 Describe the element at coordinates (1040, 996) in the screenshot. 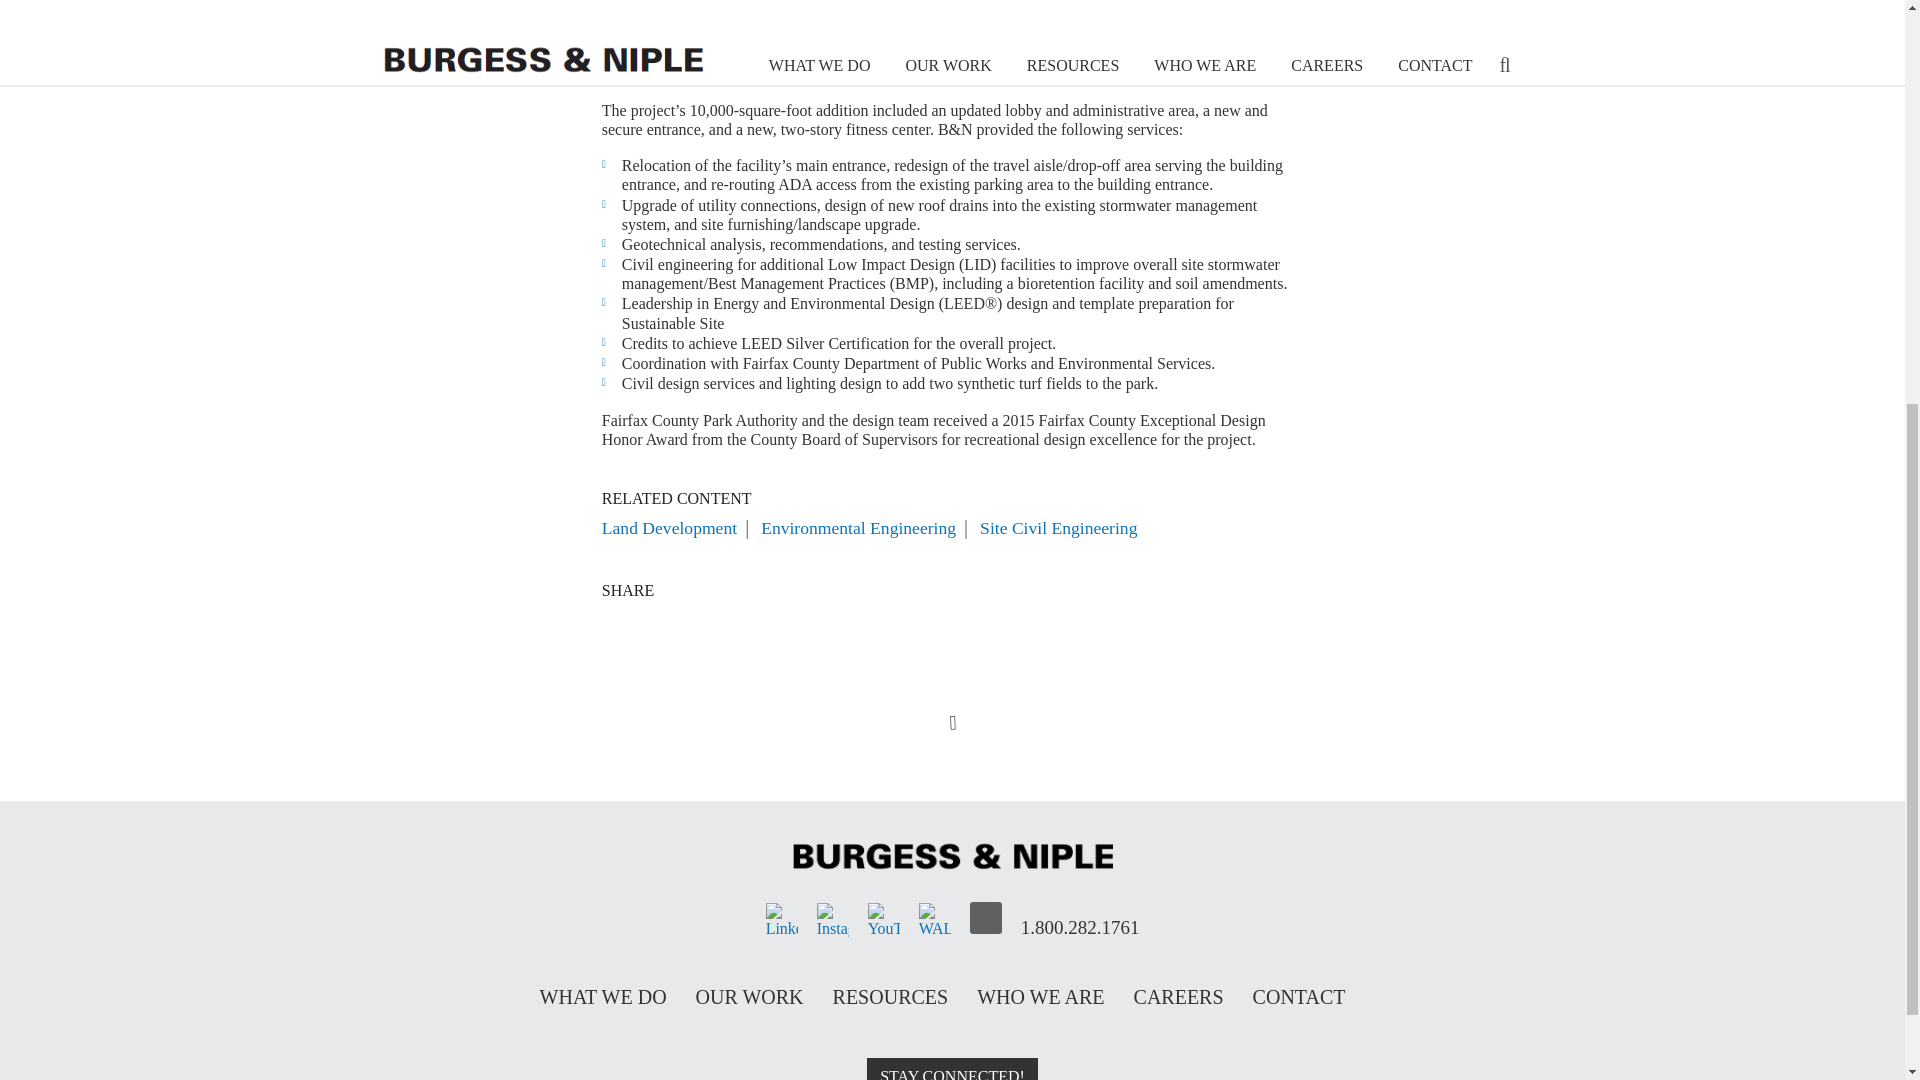

I see `WHO WE ARE` at that location.